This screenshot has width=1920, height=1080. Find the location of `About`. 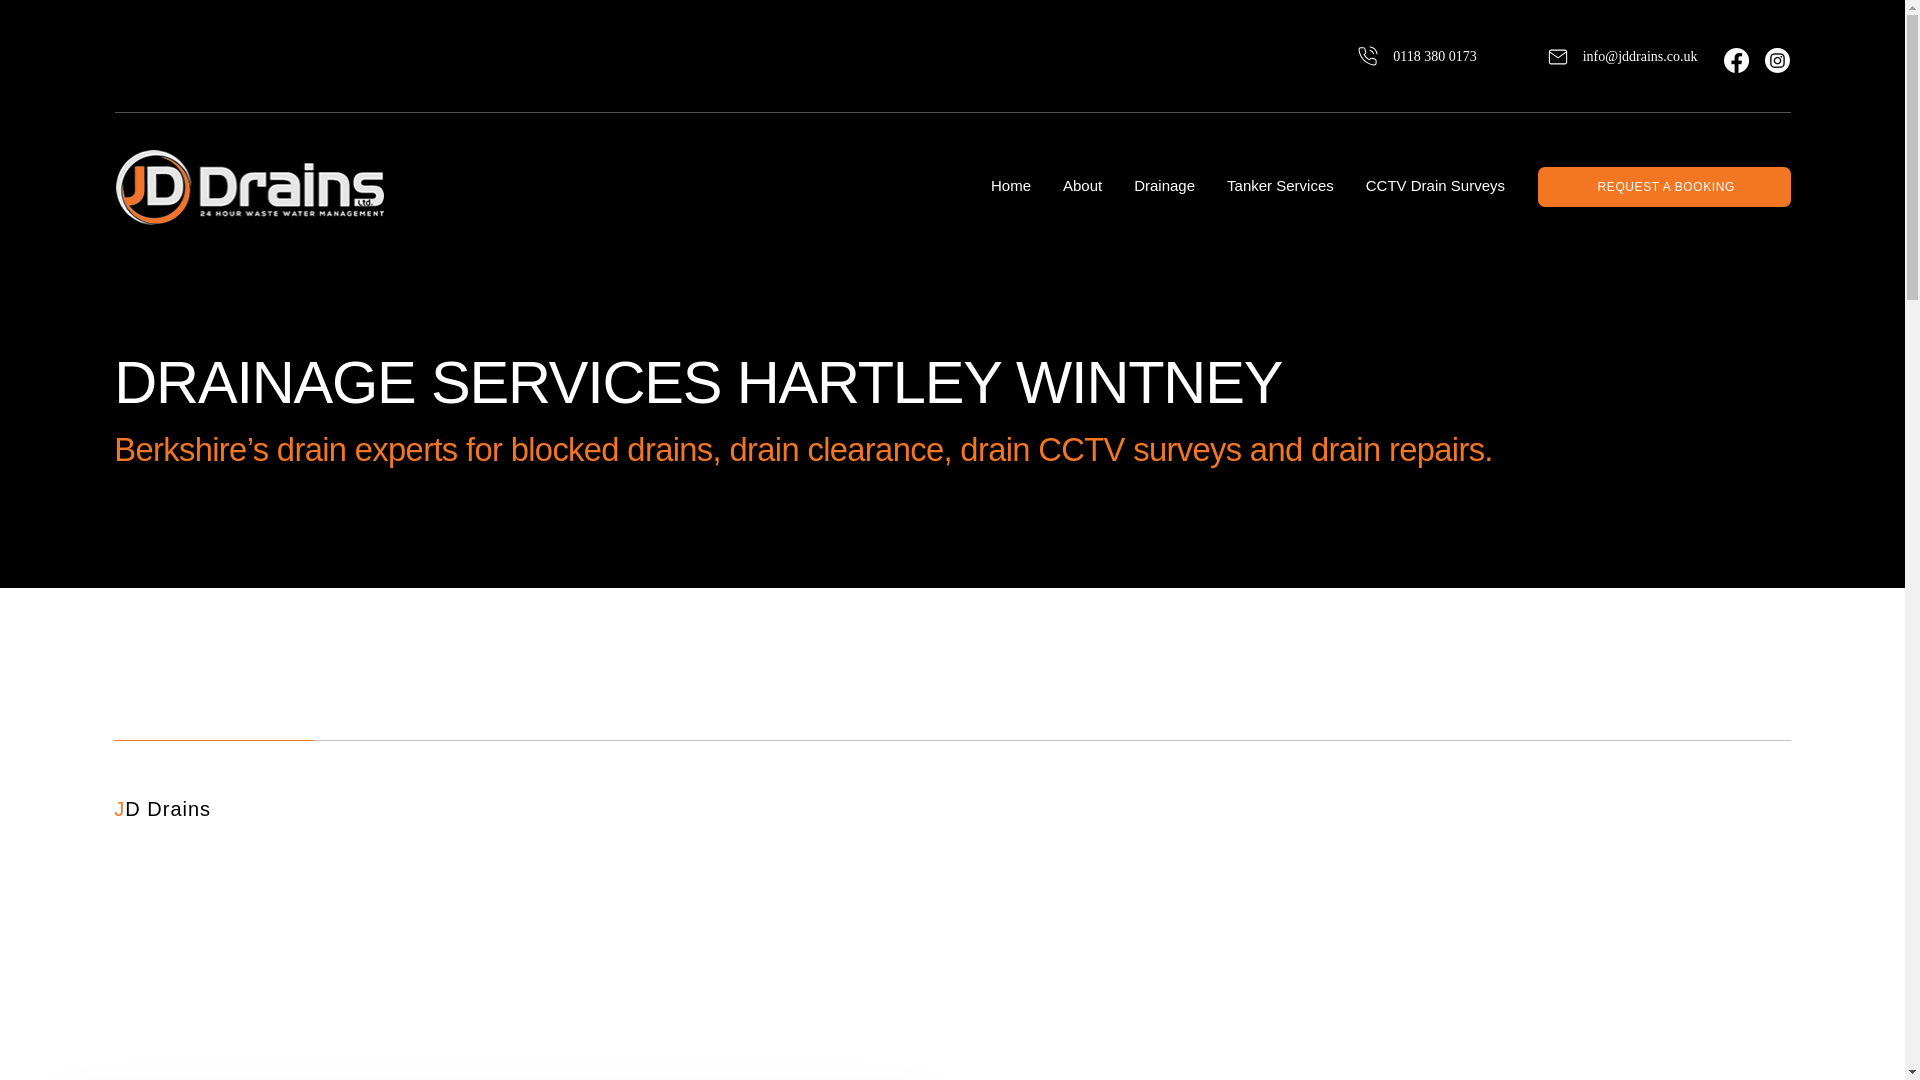

About is located at coordinates (1082, 186).